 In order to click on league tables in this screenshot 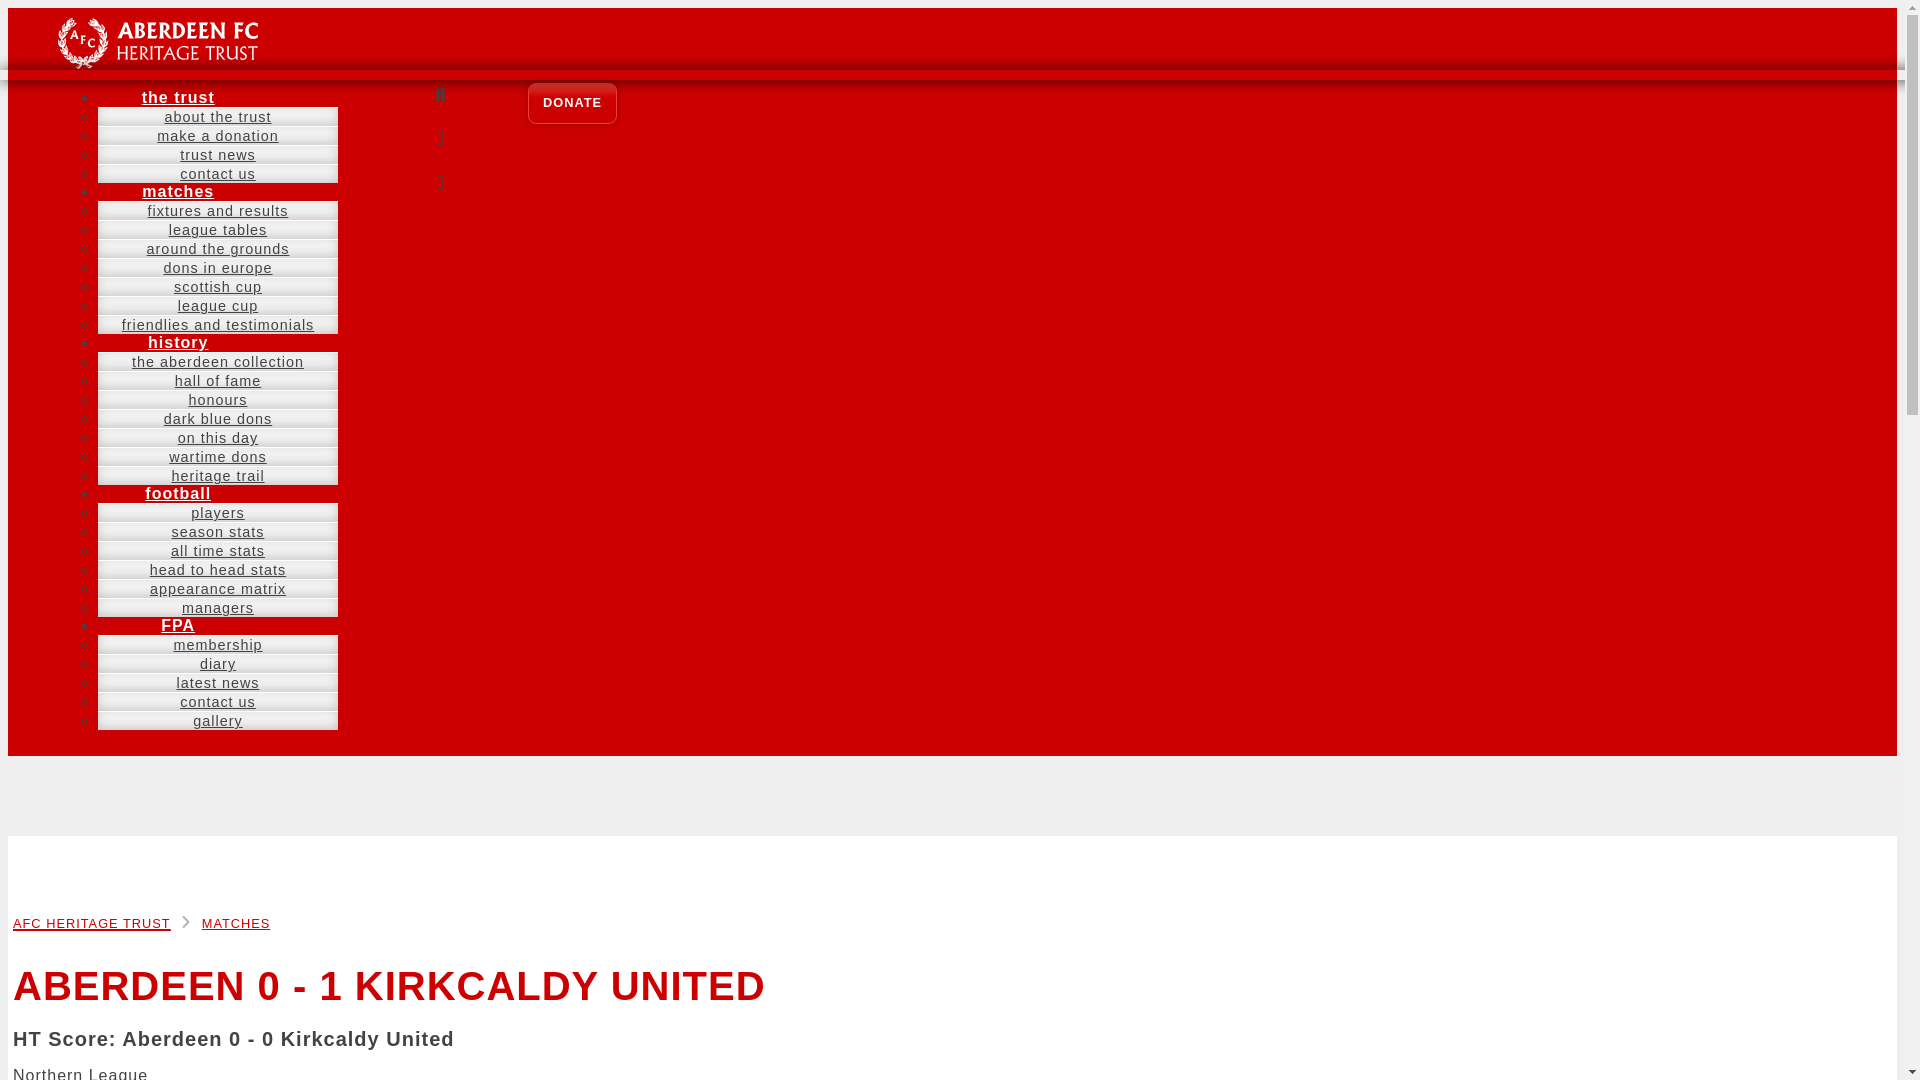, I will do `click(218, 230)`.